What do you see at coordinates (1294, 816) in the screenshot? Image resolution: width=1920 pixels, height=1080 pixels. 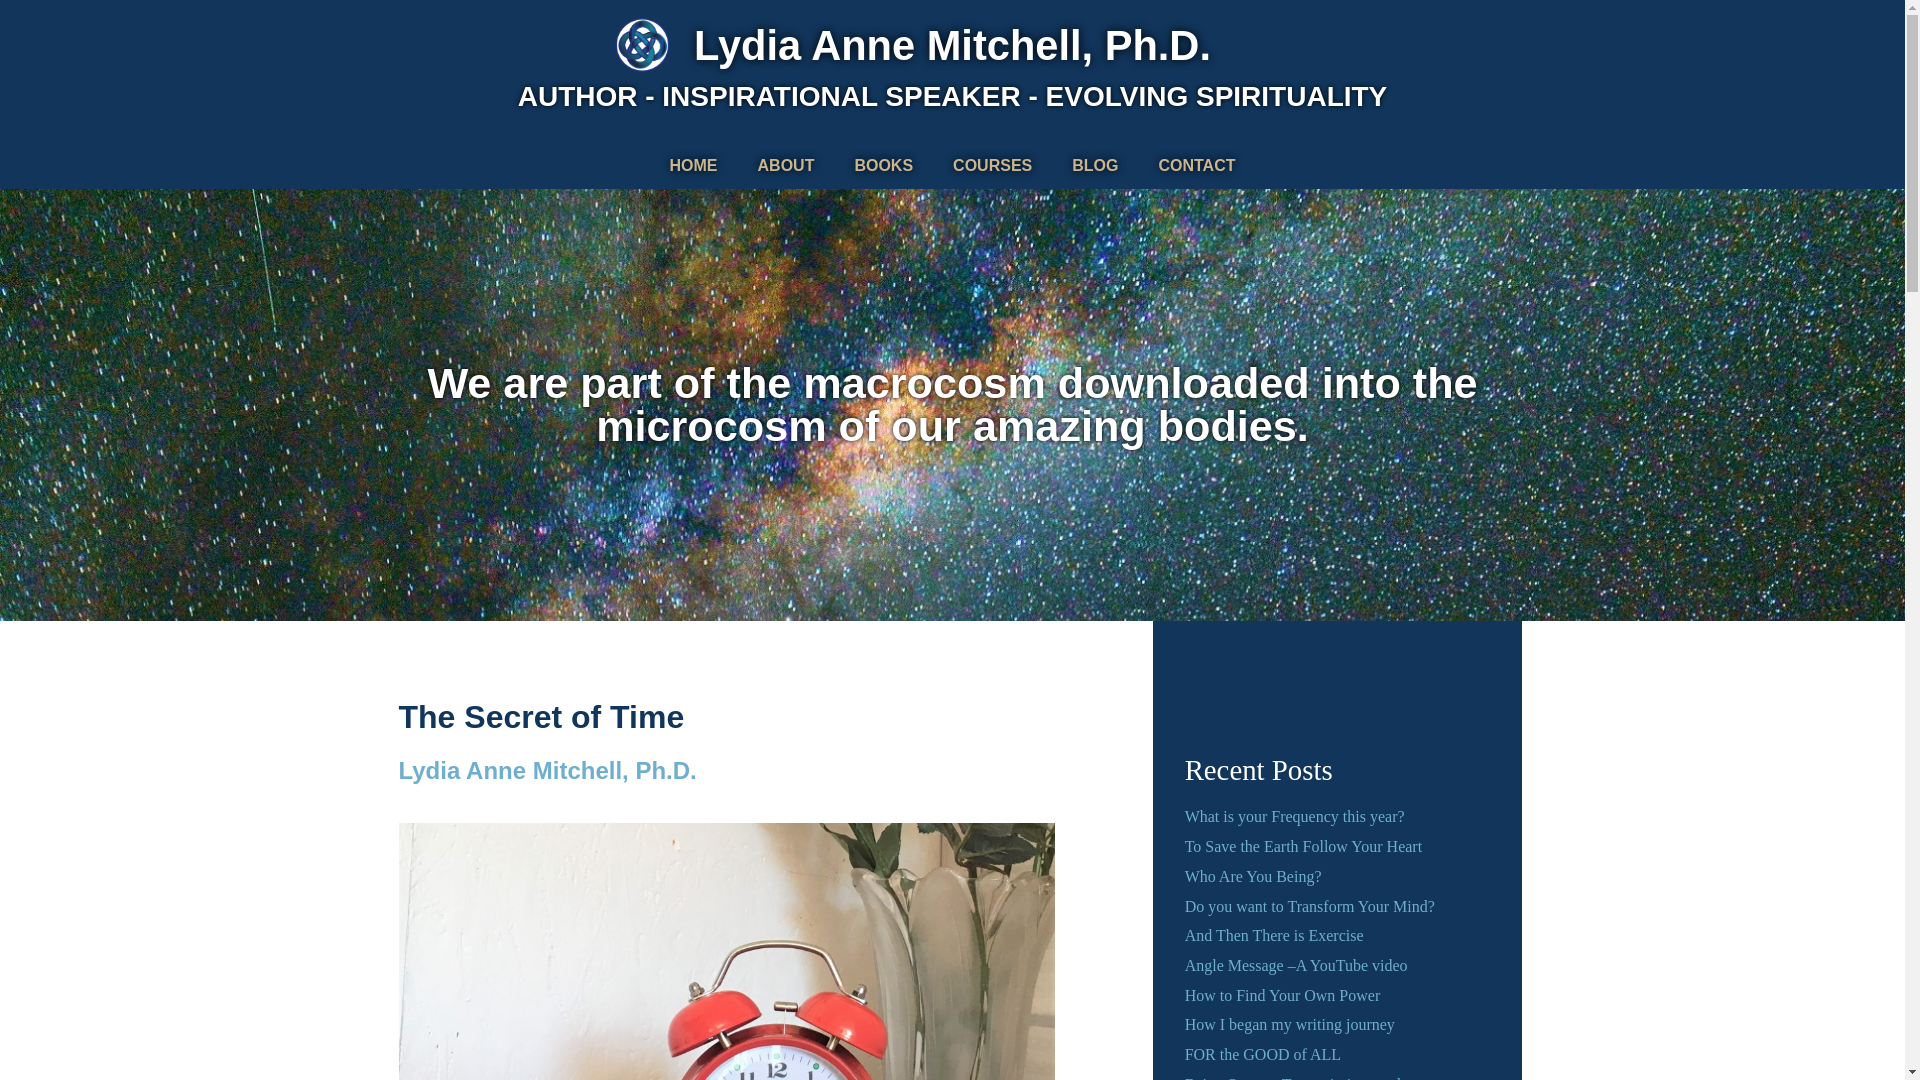 I see `What is your Frequency this year?` at bounding box center [1294, 816].